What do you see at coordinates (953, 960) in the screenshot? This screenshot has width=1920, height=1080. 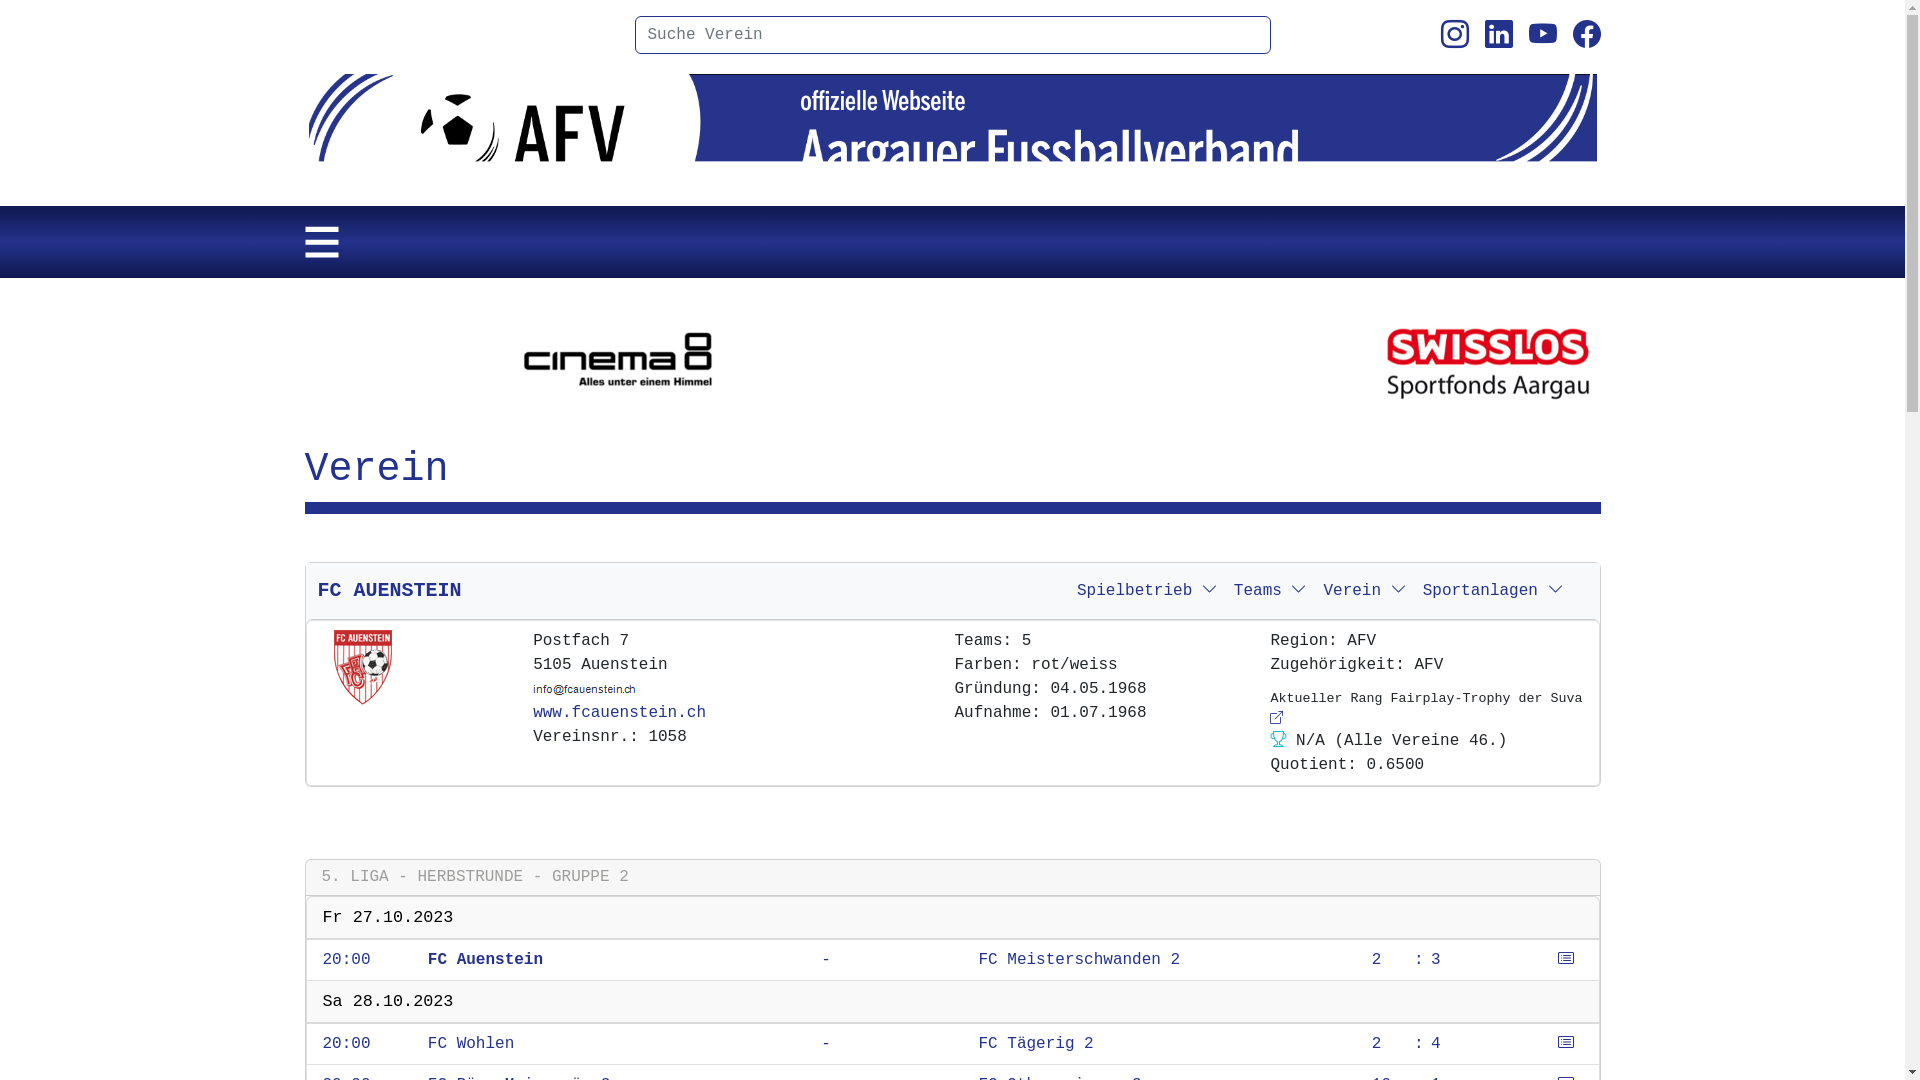 I see `20:00
FC Auenstein
-
FC Meisterschwanden 2
2
:
3` at bounding box center [953, 960].